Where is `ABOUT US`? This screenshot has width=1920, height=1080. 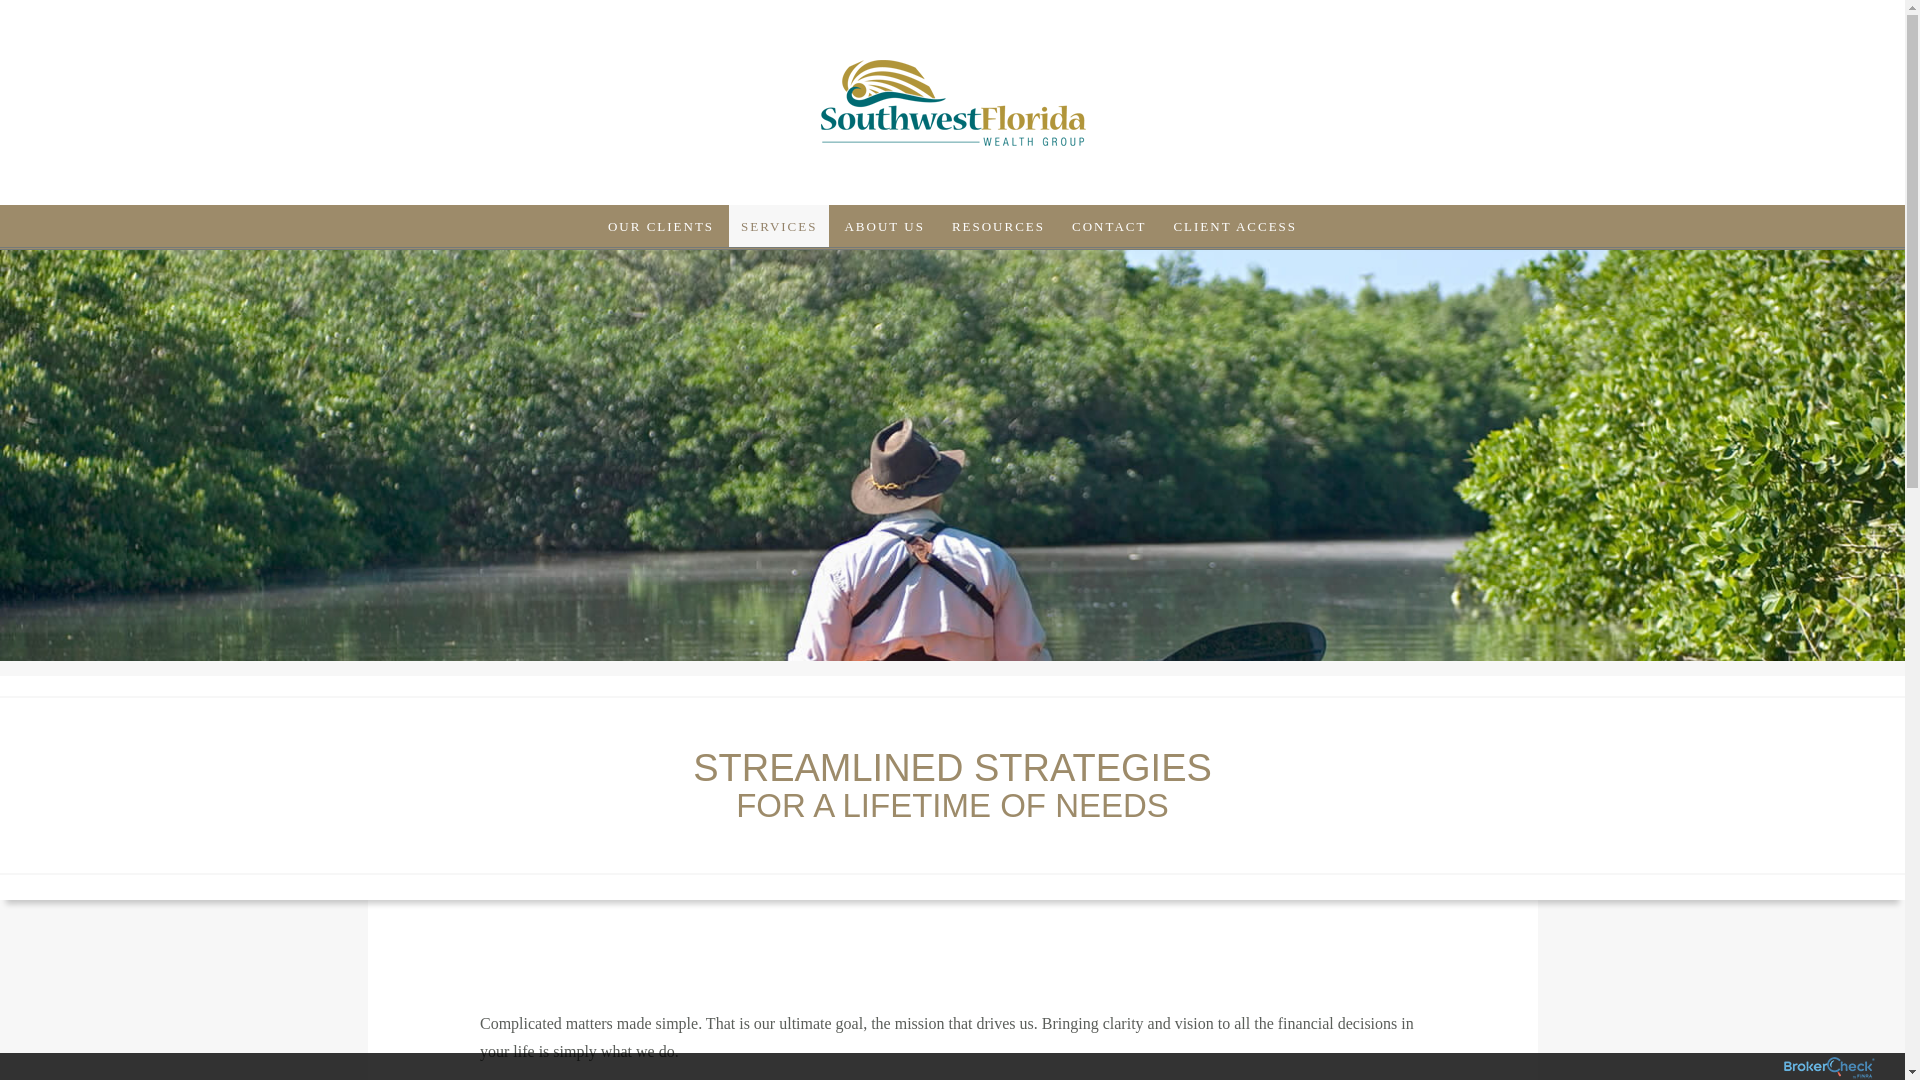
ABOUT US is located at coordinates (884, 211).